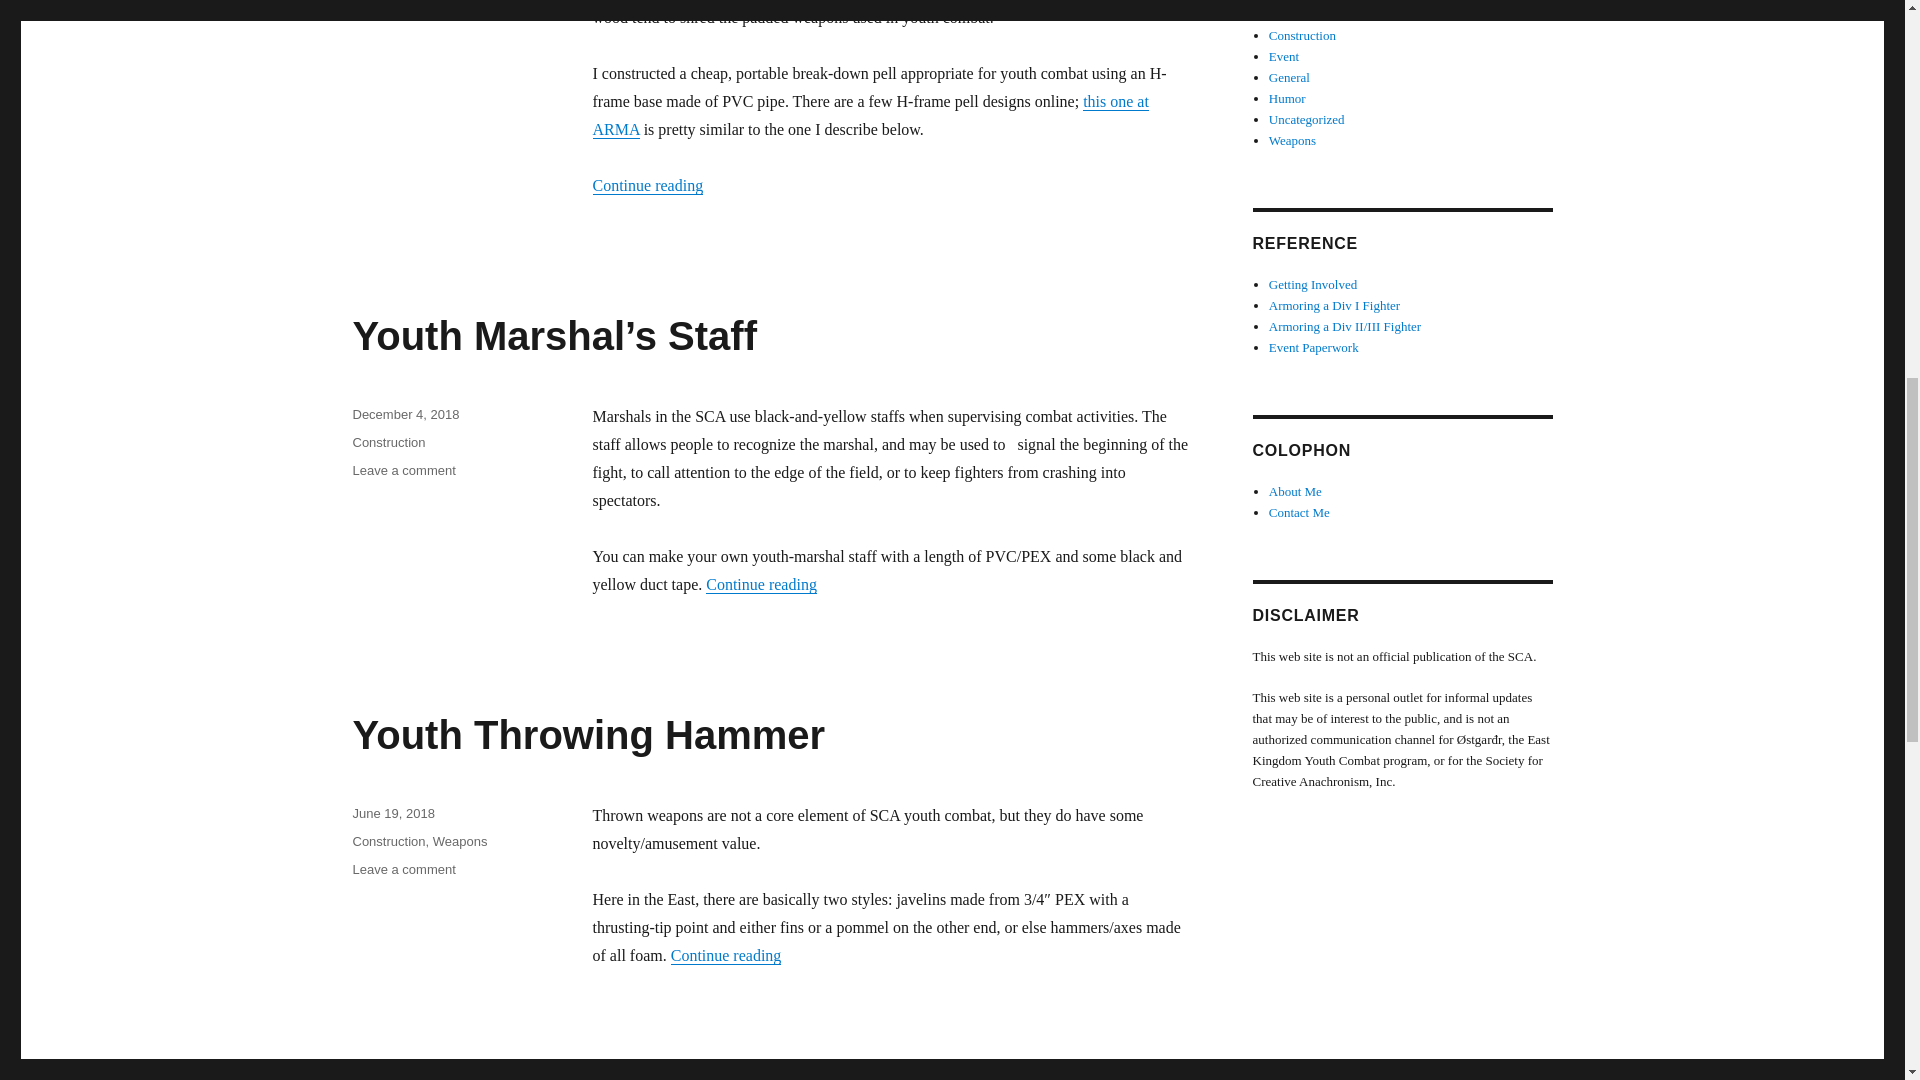 This screenshot has height=1080, width=1920. I want to click on Weapons, so click(588, 734).